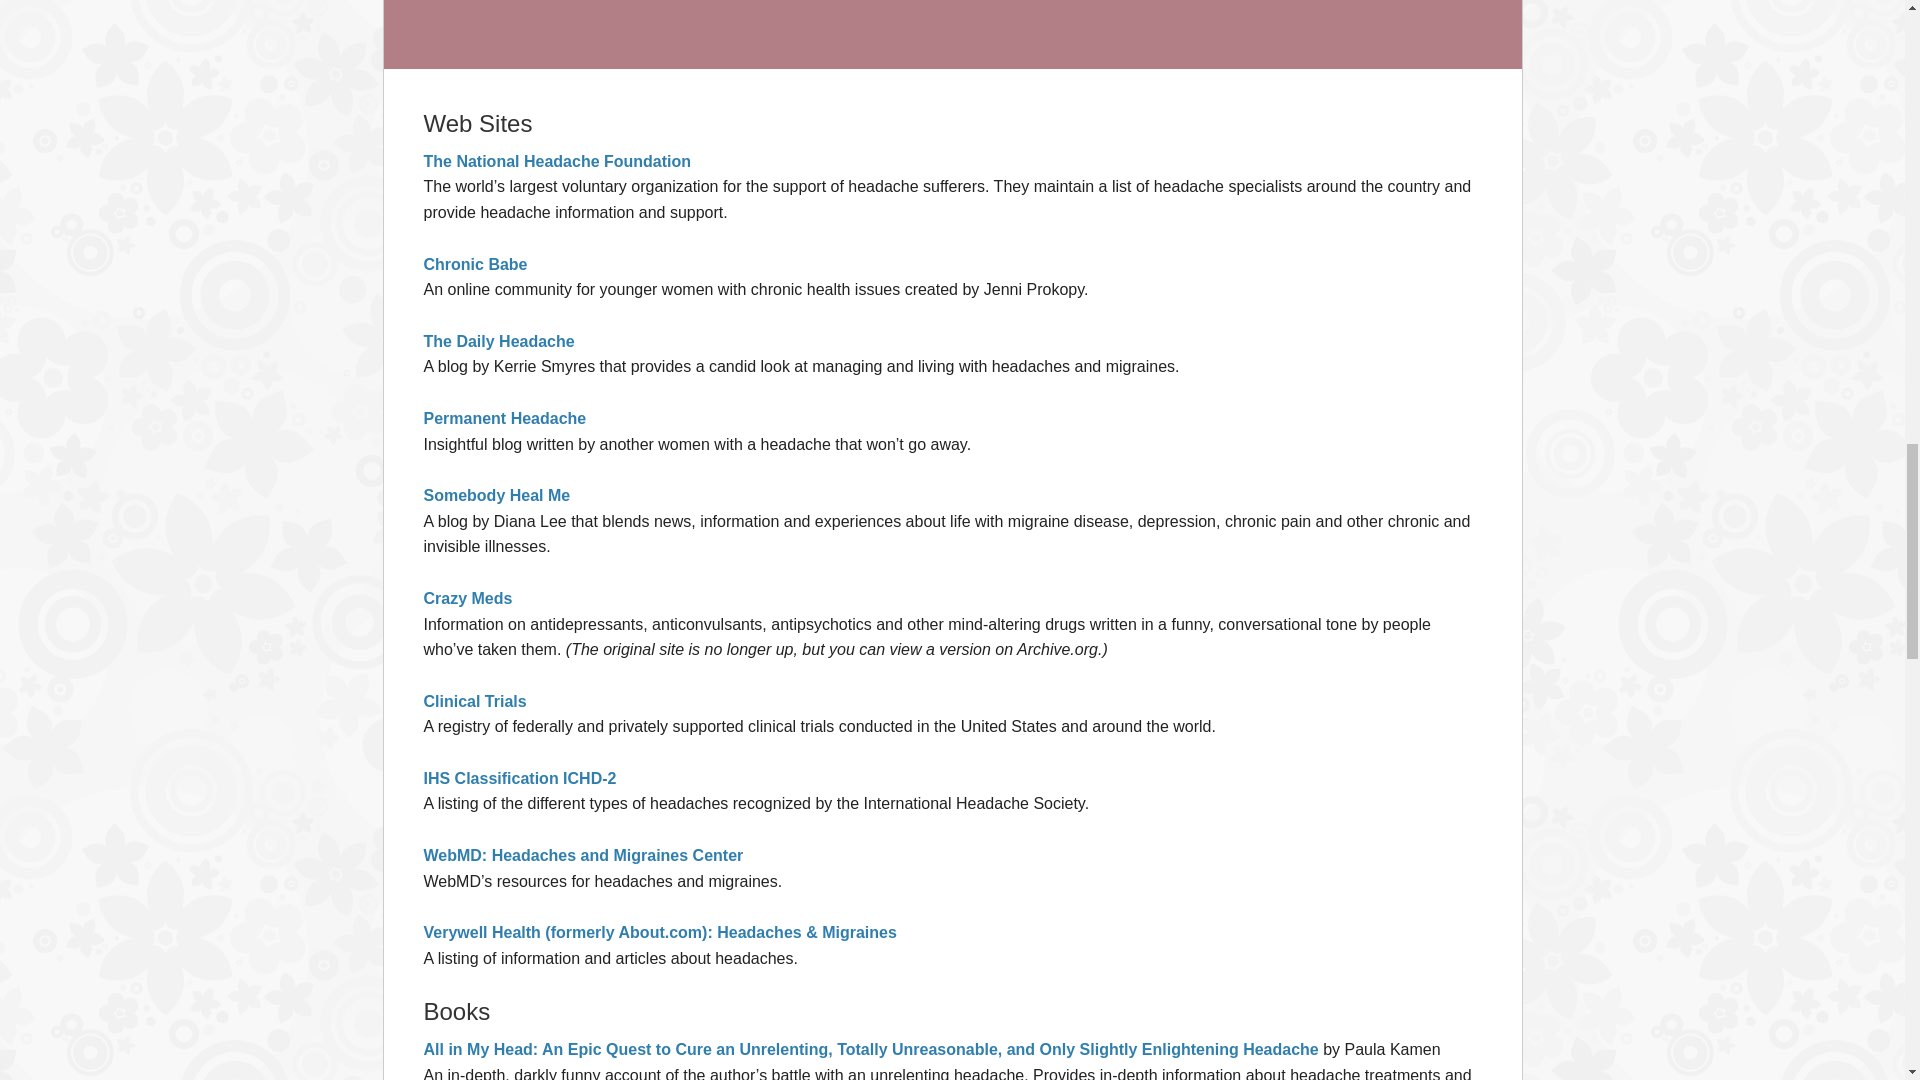 The width and height of the screenshot is (1920, 1080). I want to click on The Daily Headache, so click(499, 340).